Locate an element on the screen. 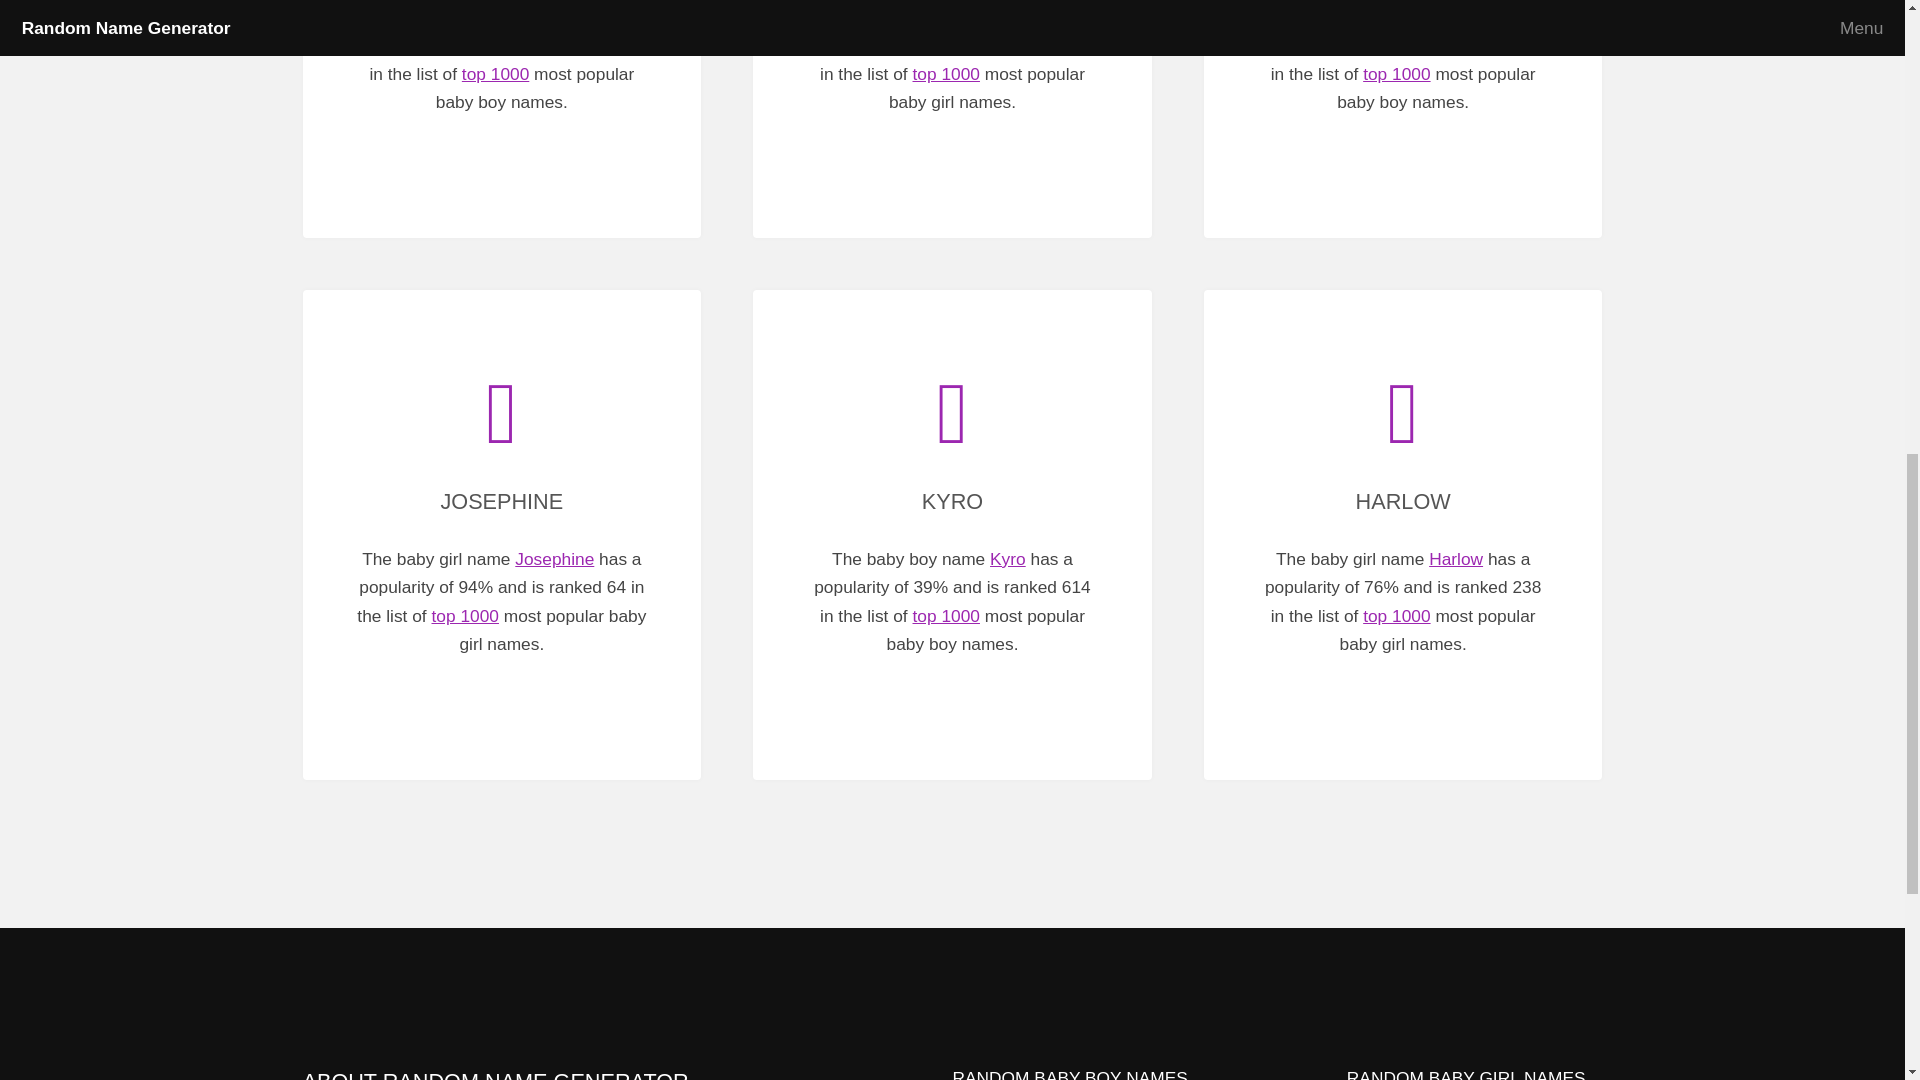 This screenshot has width=1920, height=1080. Kashton is located at coordinates (1458, 16).